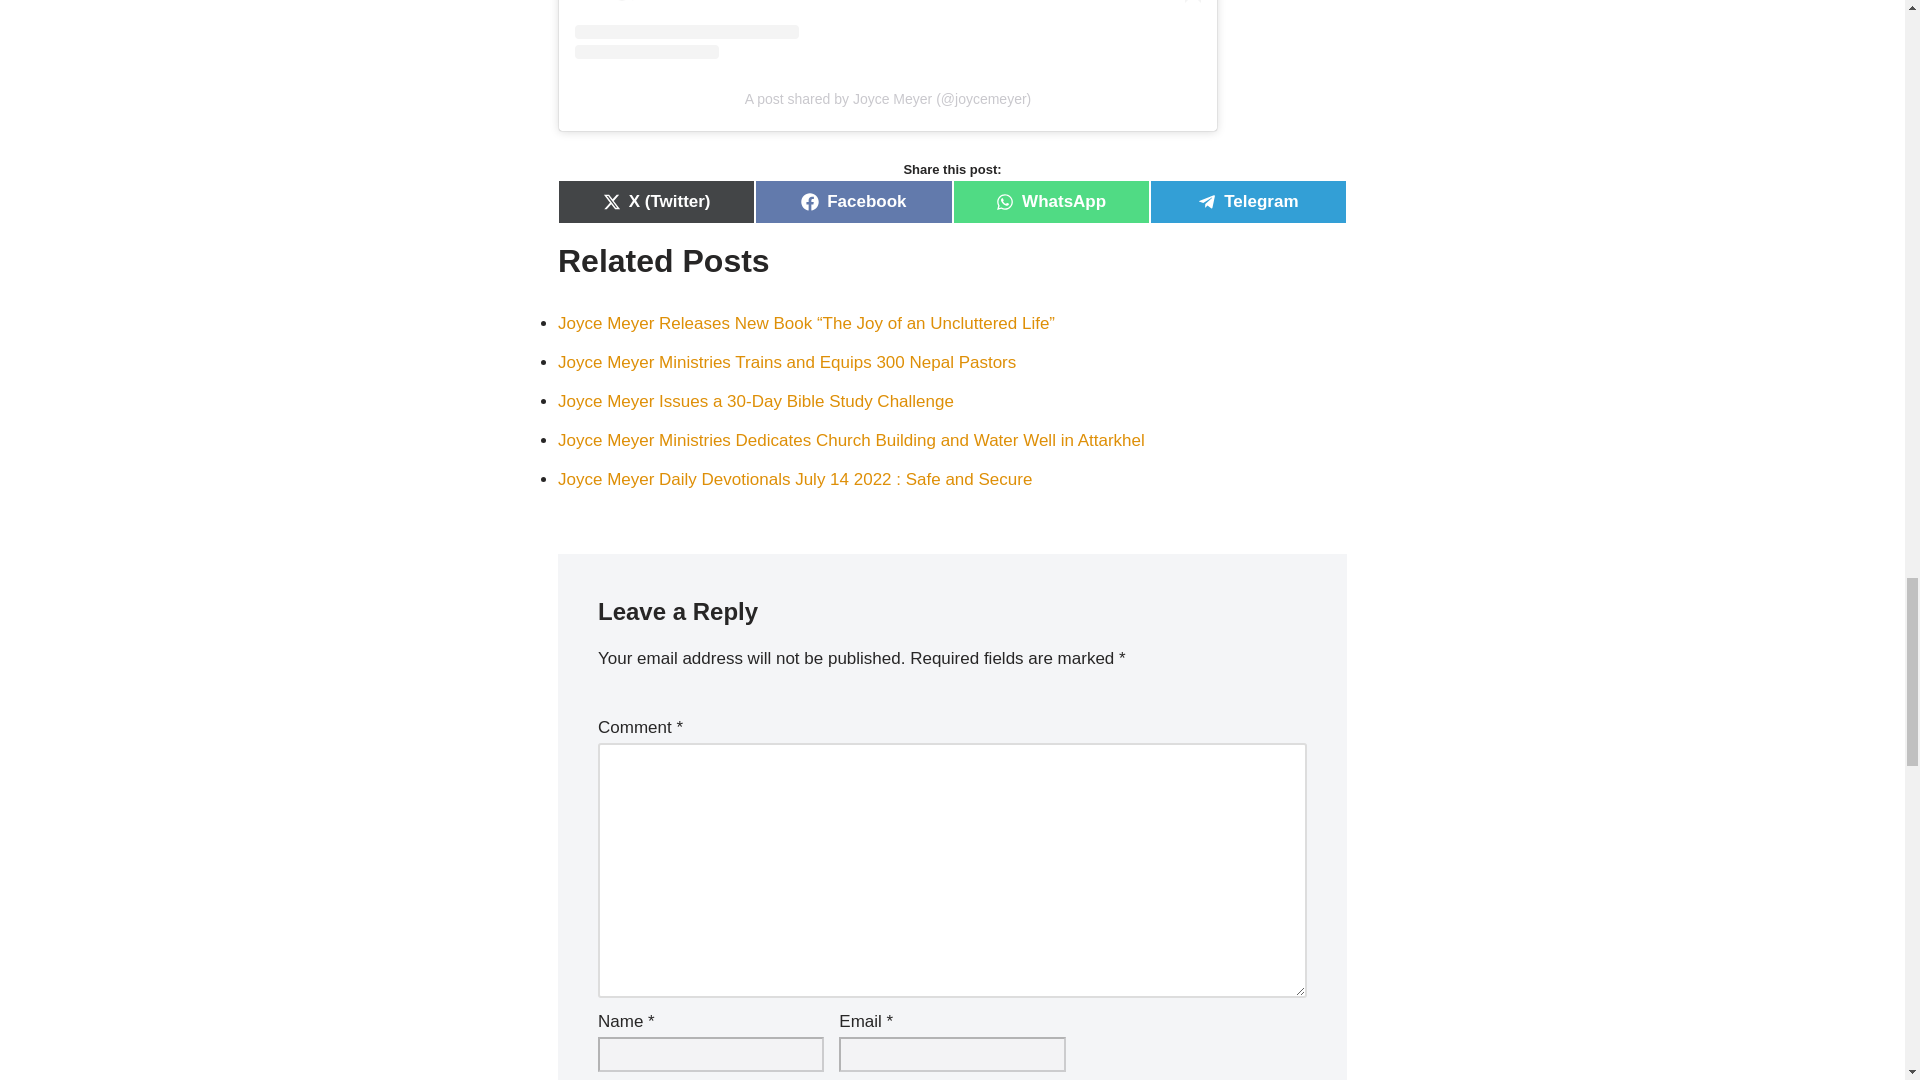  Describe the element at coordinates (853, 202) in the screenshot. I see `Facebook` at that location.